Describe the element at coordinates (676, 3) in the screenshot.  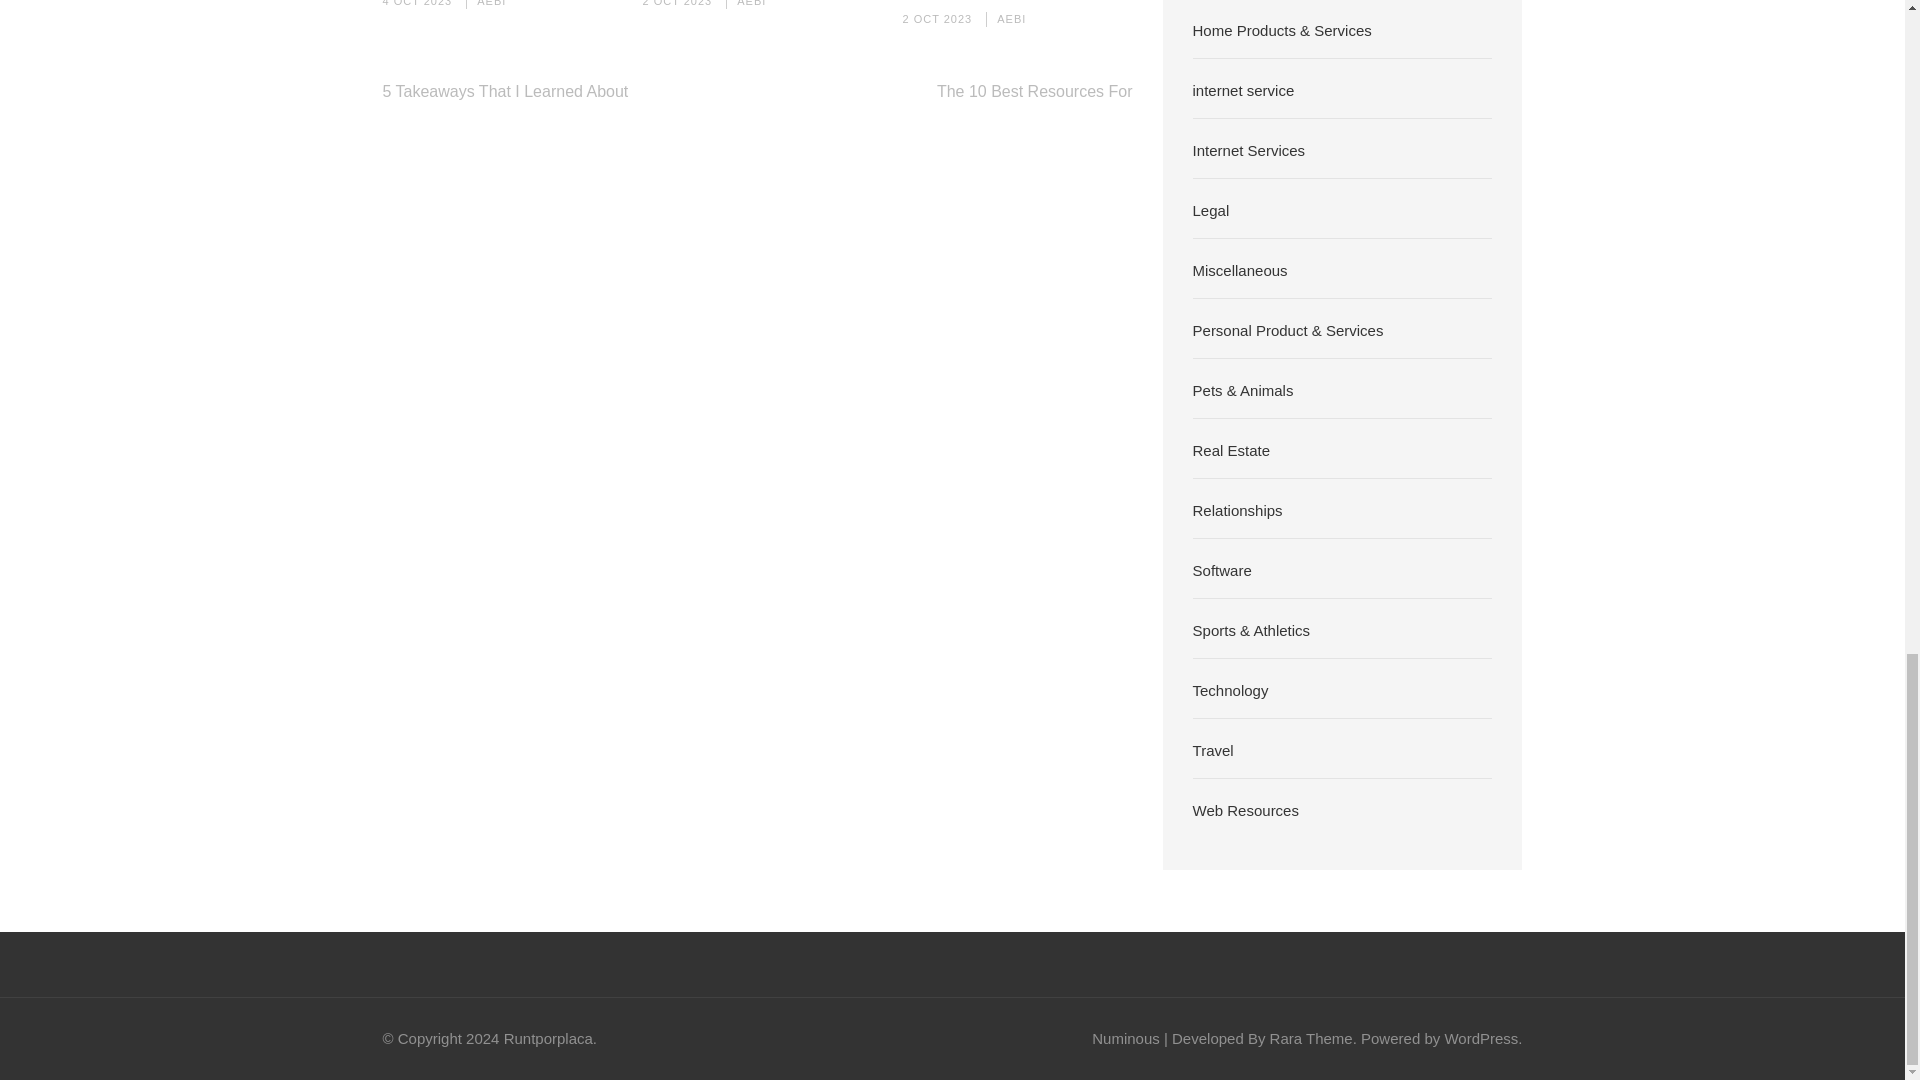
I see `2 OCT 2023` at that location.